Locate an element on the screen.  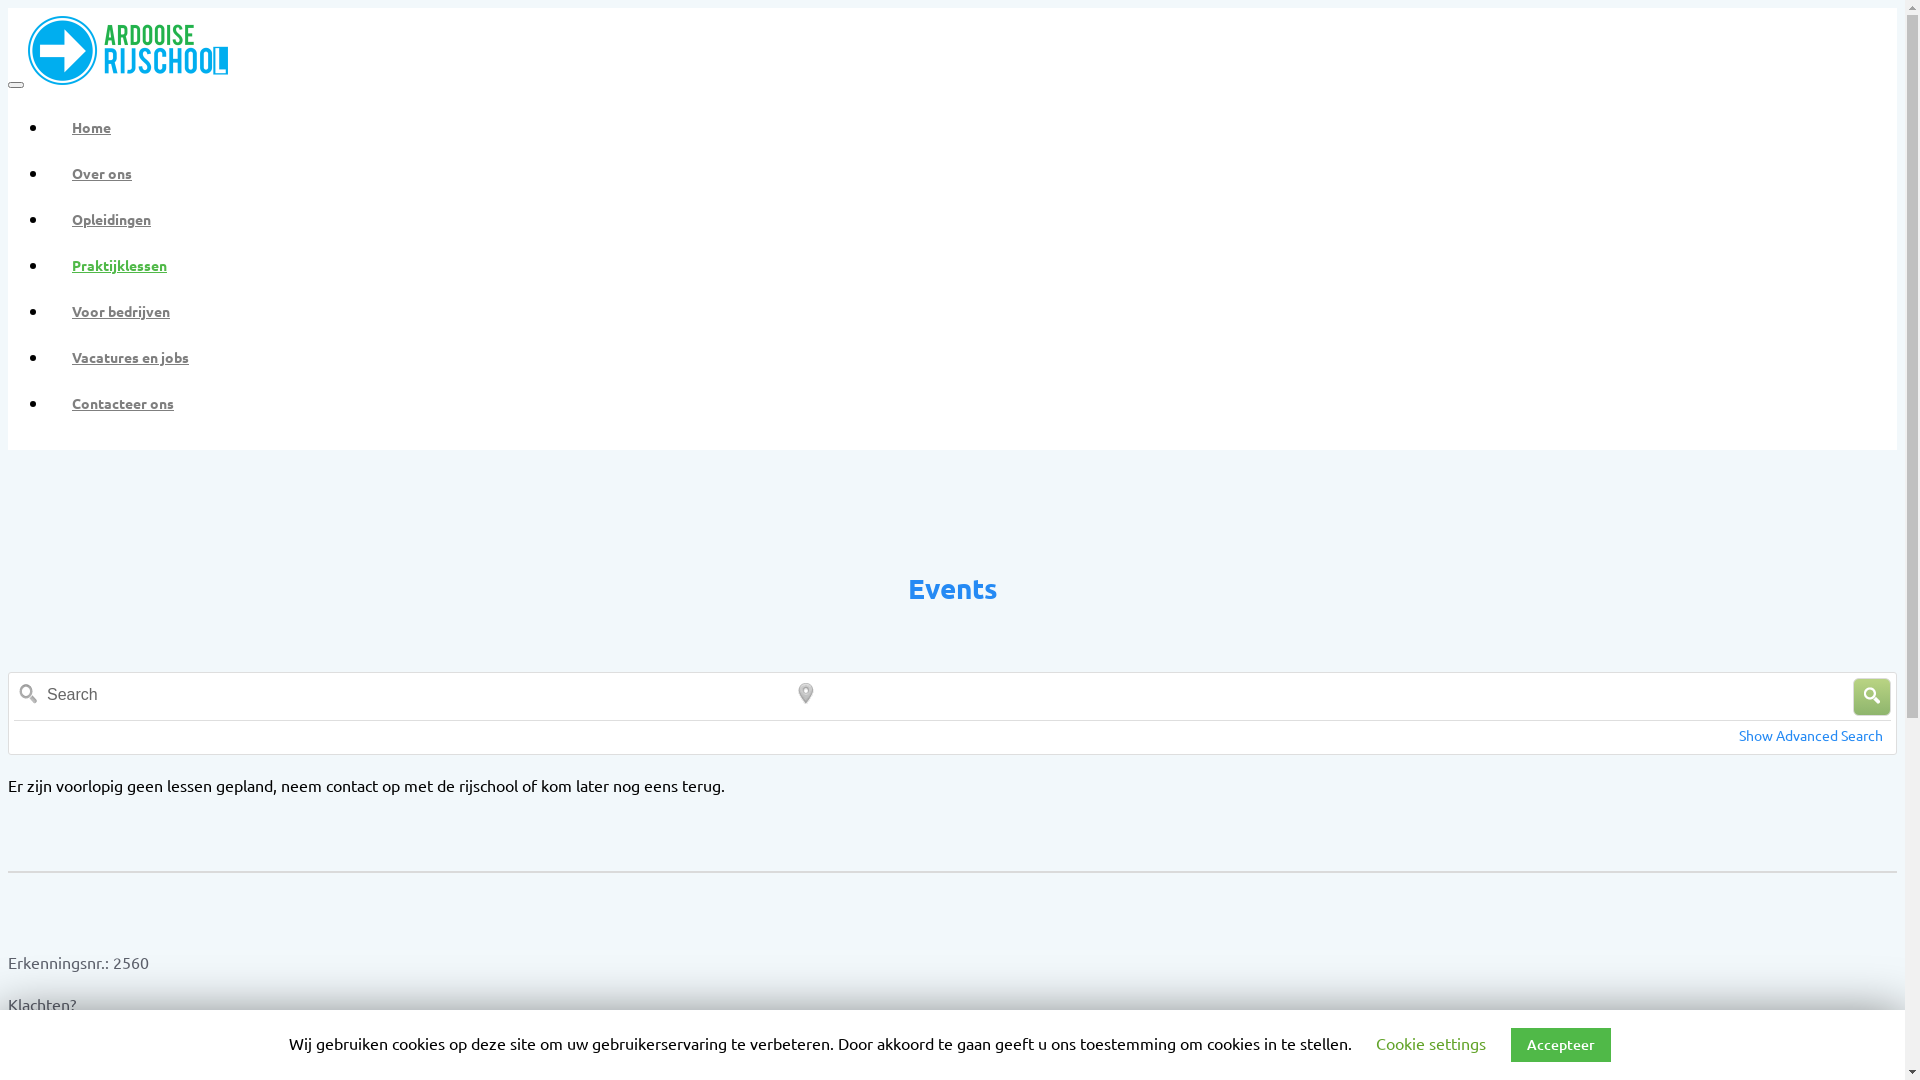
Over ons is located at coordinates (984, 173).